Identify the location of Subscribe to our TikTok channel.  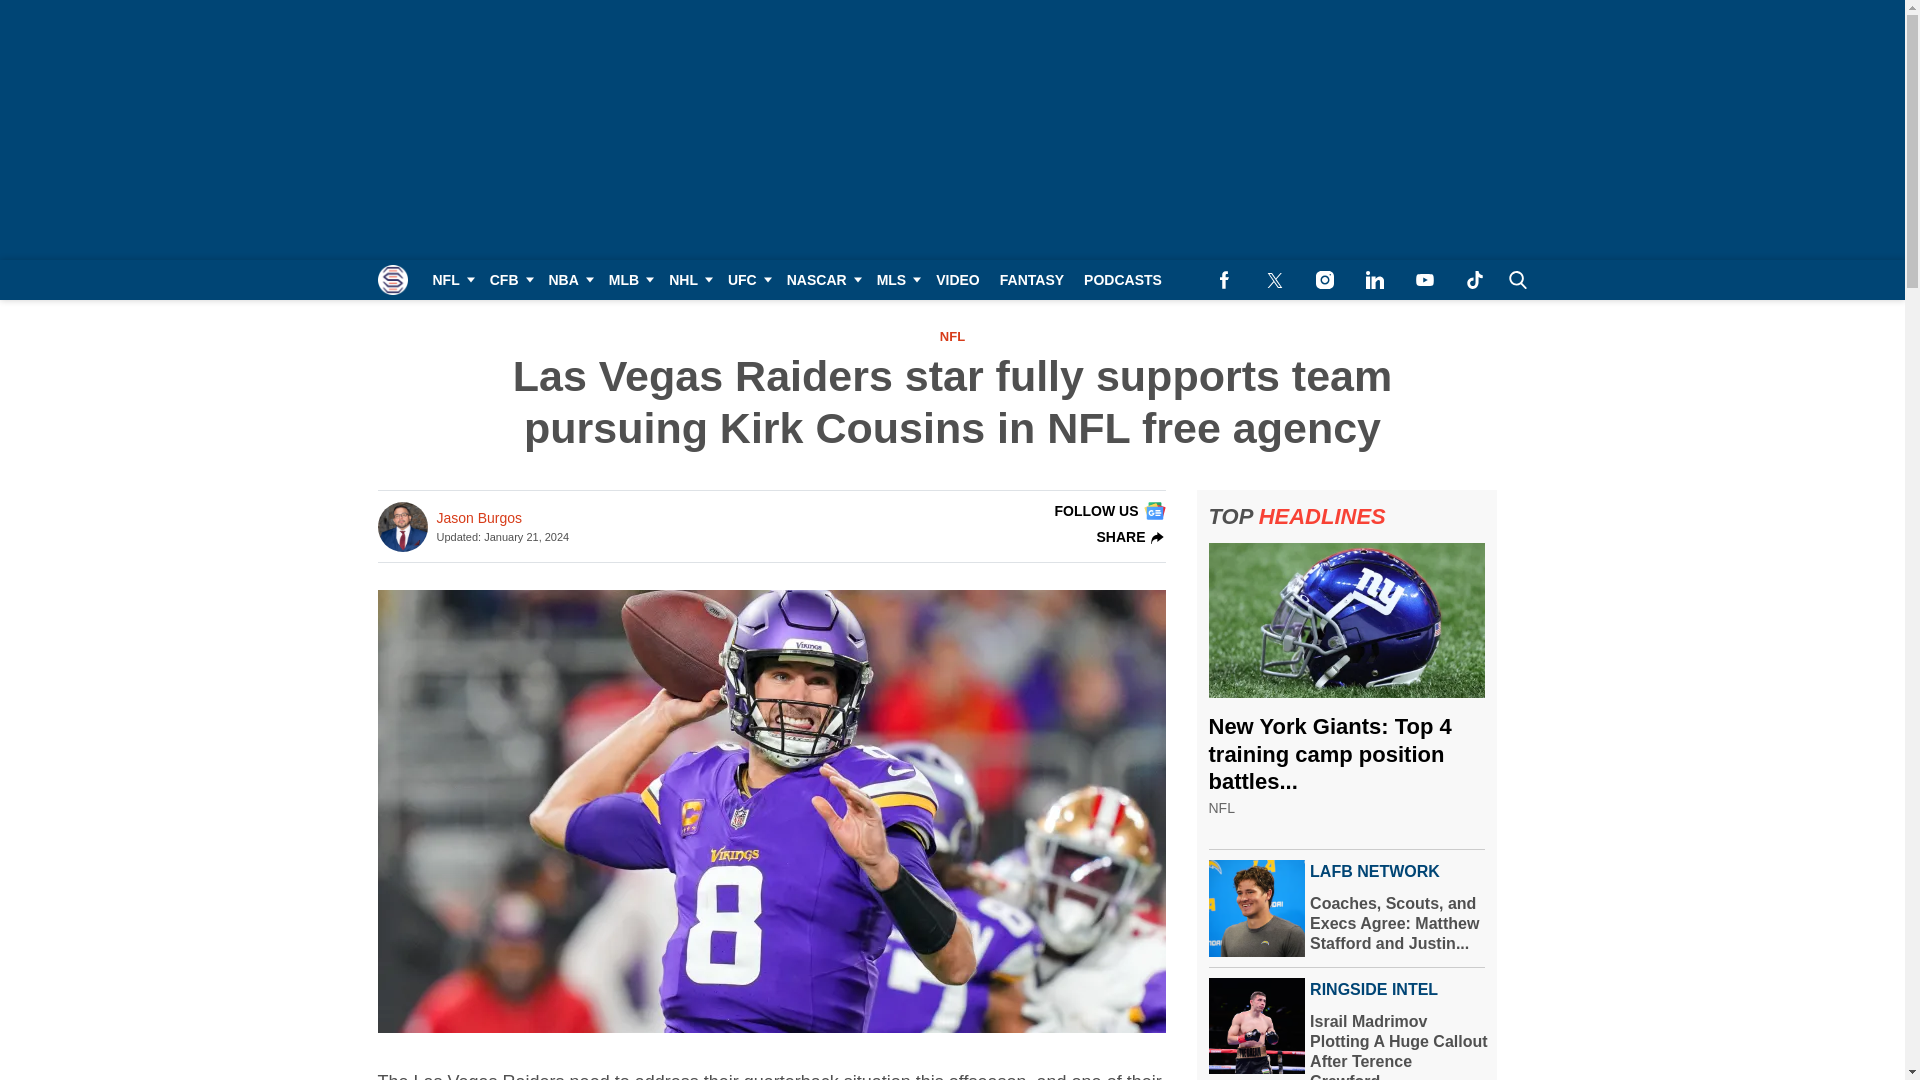
(1474, 280).